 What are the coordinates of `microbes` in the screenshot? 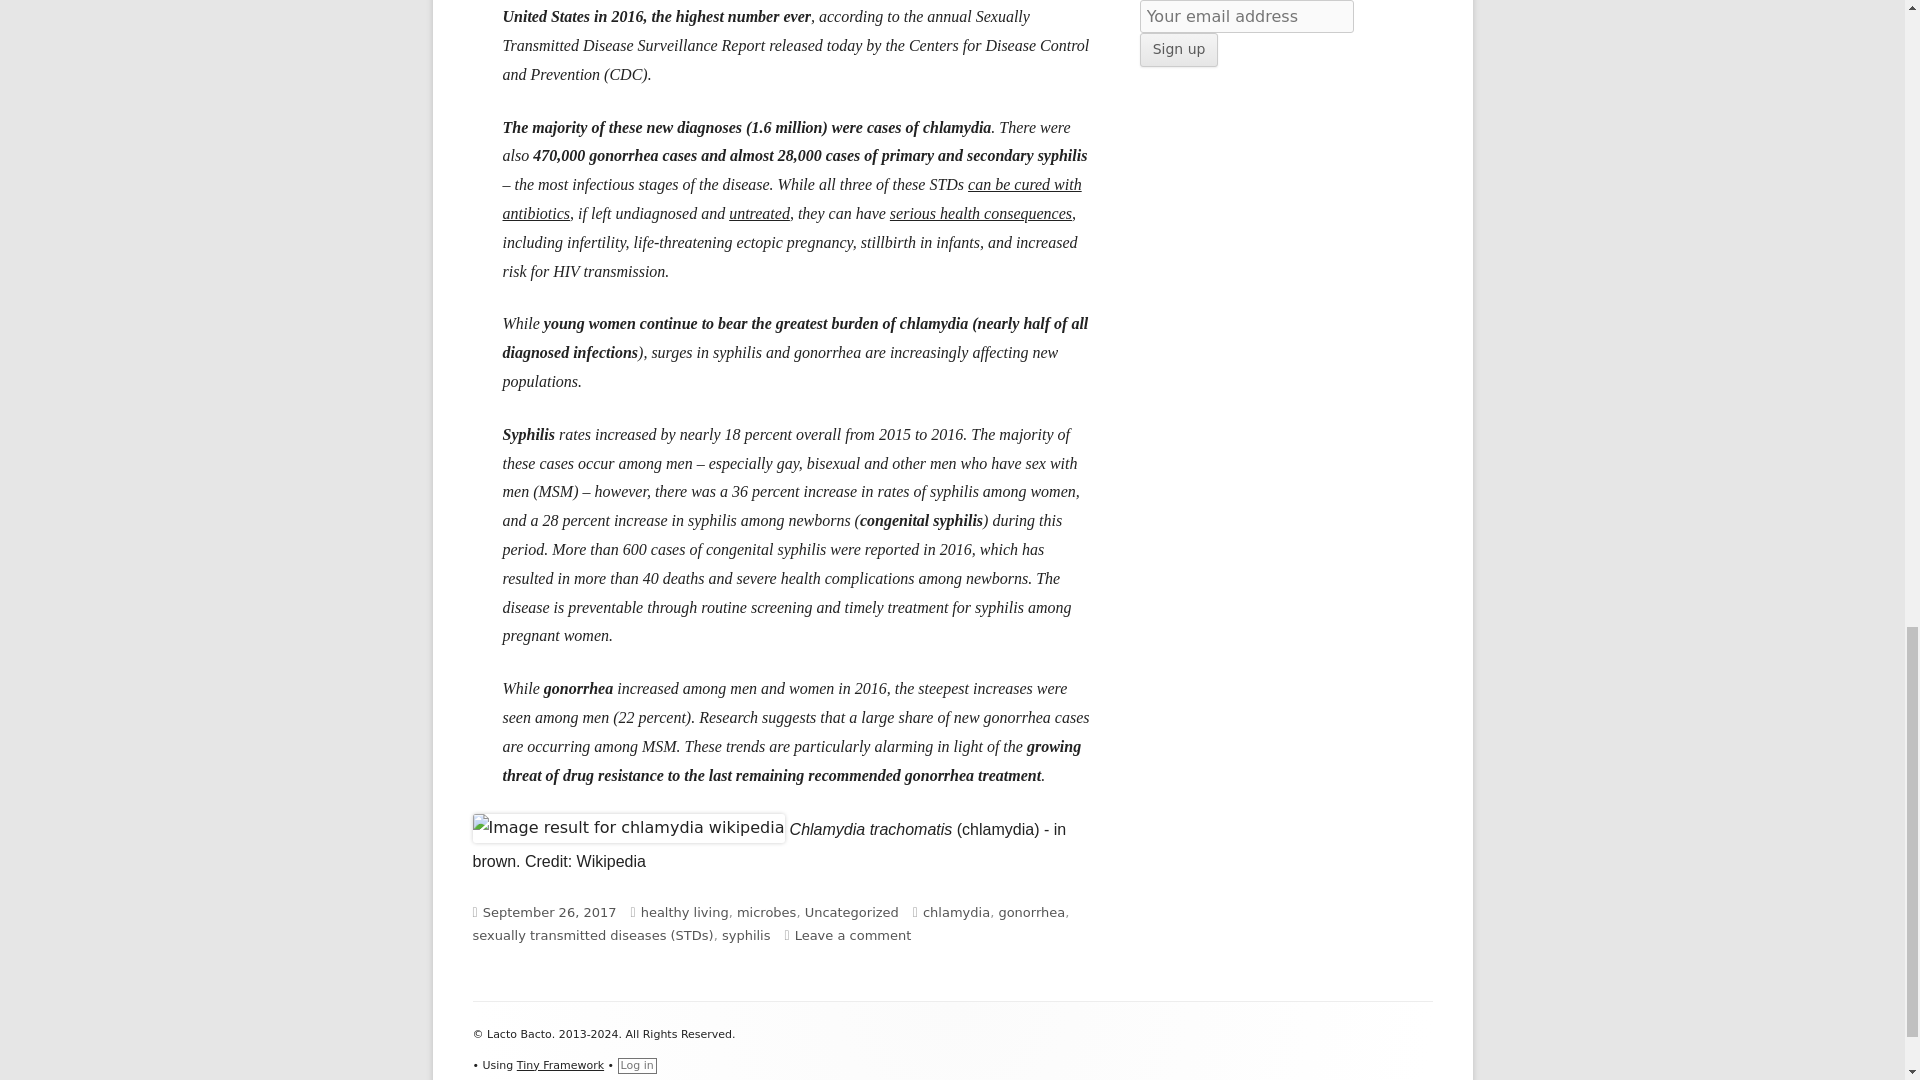 It's located at (766, 912).